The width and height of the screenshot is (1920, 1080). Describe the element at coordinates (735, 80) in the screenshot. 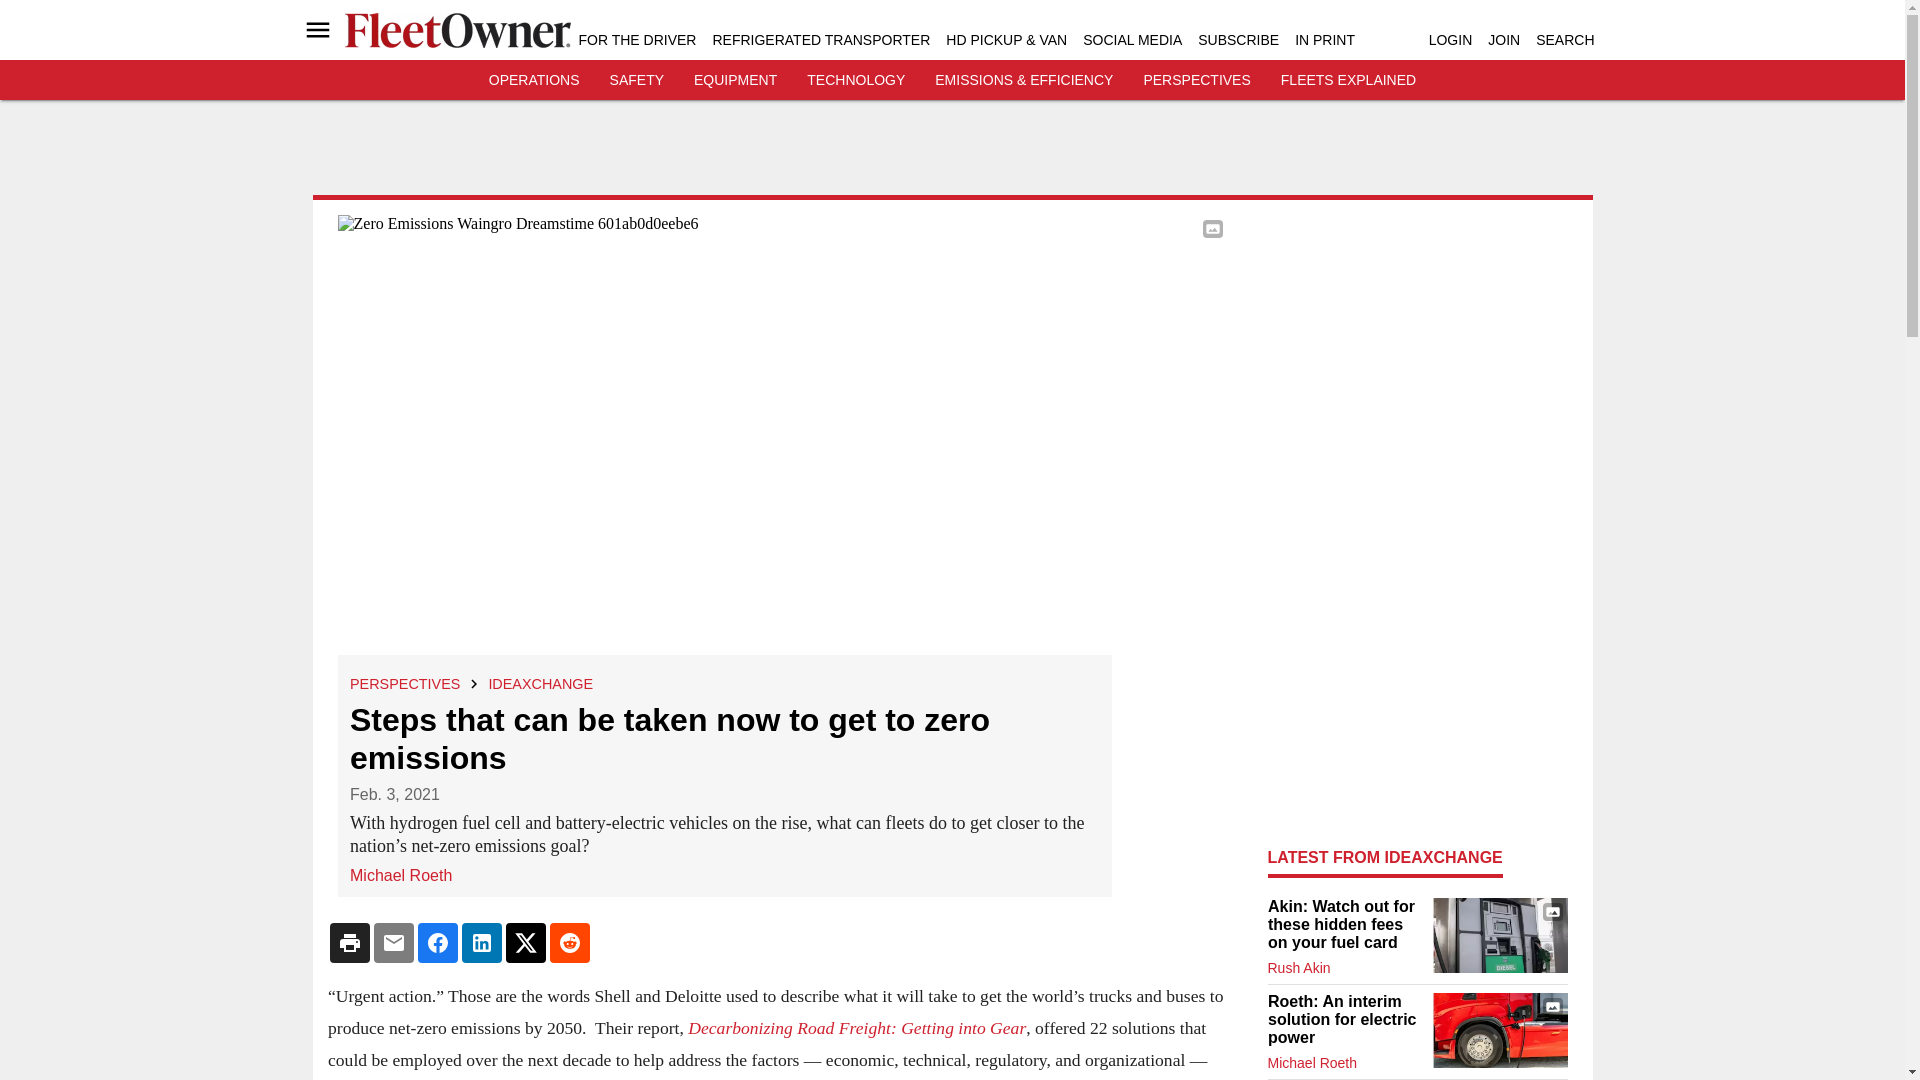

I see `EQUIPMENT` at that location.